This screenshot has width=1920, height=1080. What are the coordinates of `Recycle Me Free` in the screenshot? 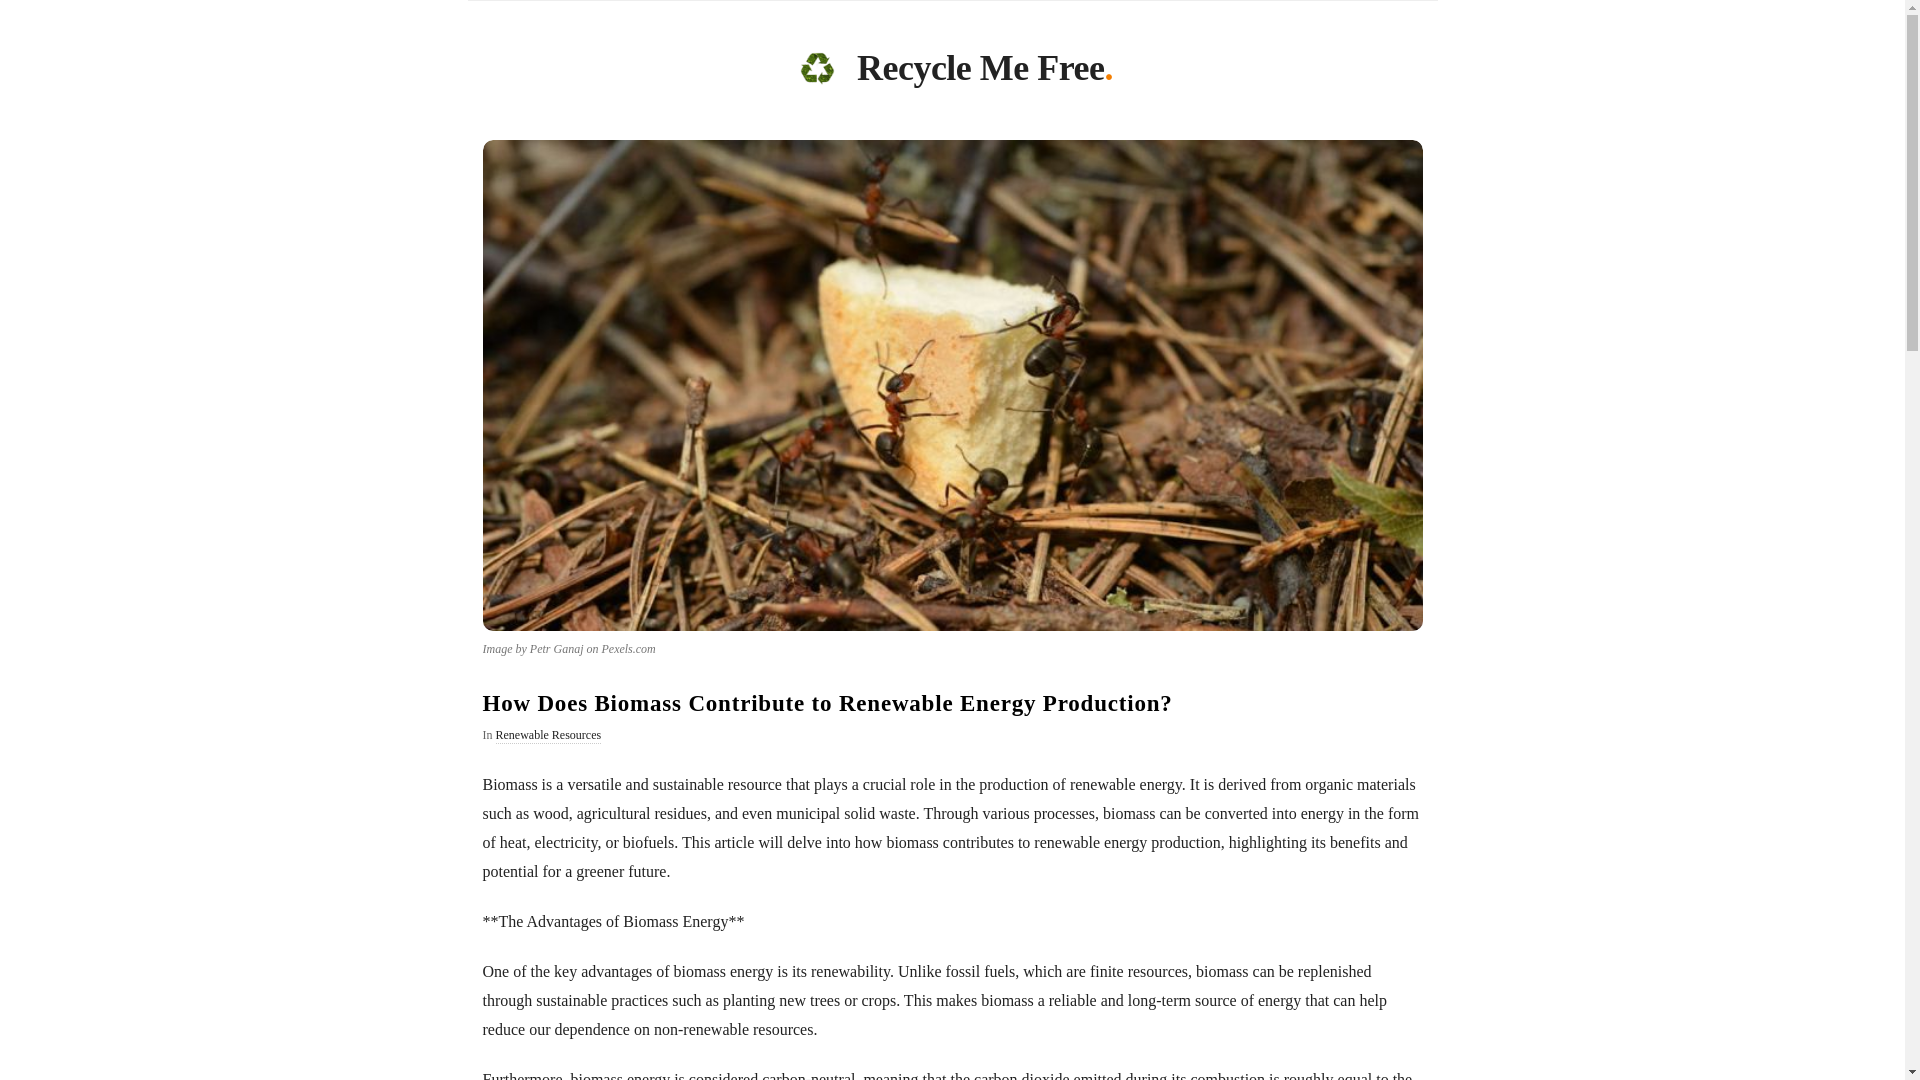 It's located at (816, 68).